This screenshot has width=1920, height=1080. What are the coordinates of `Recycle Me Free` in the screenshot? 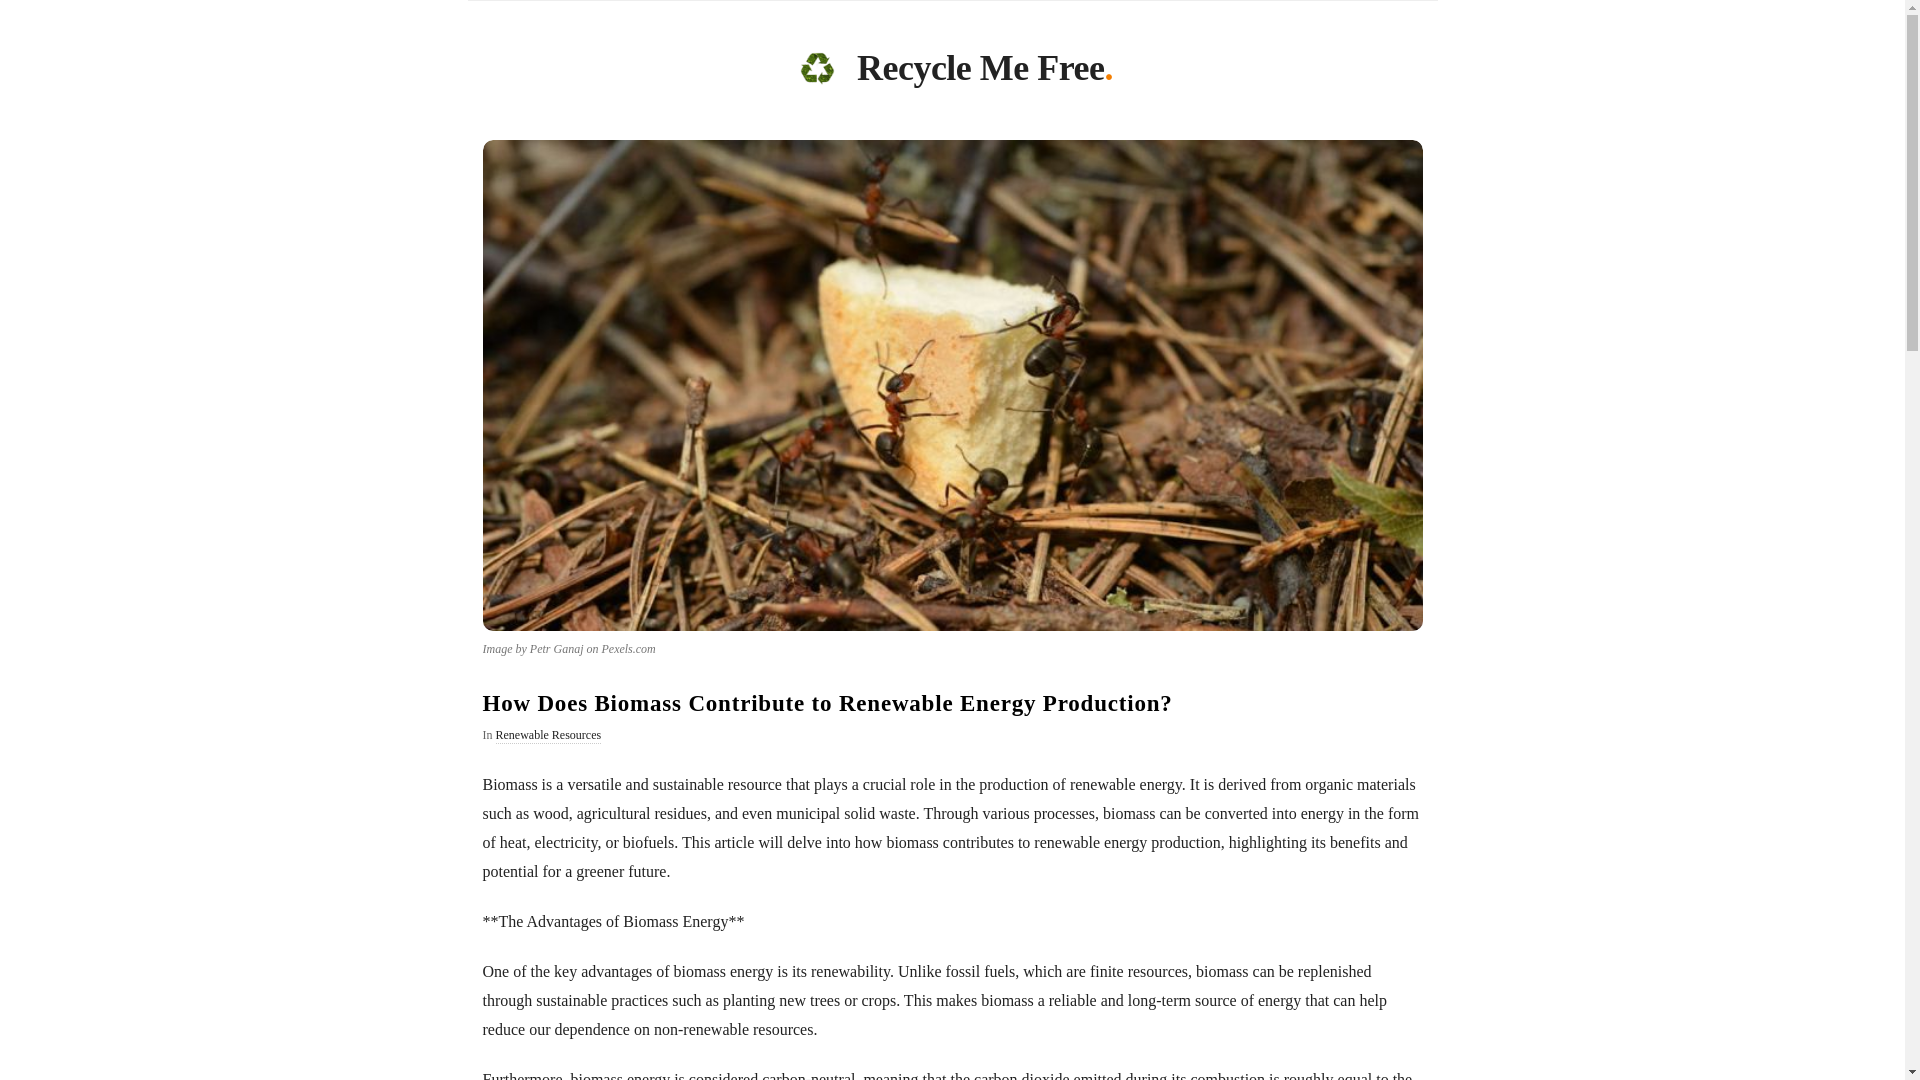 It's located at (816, 68).